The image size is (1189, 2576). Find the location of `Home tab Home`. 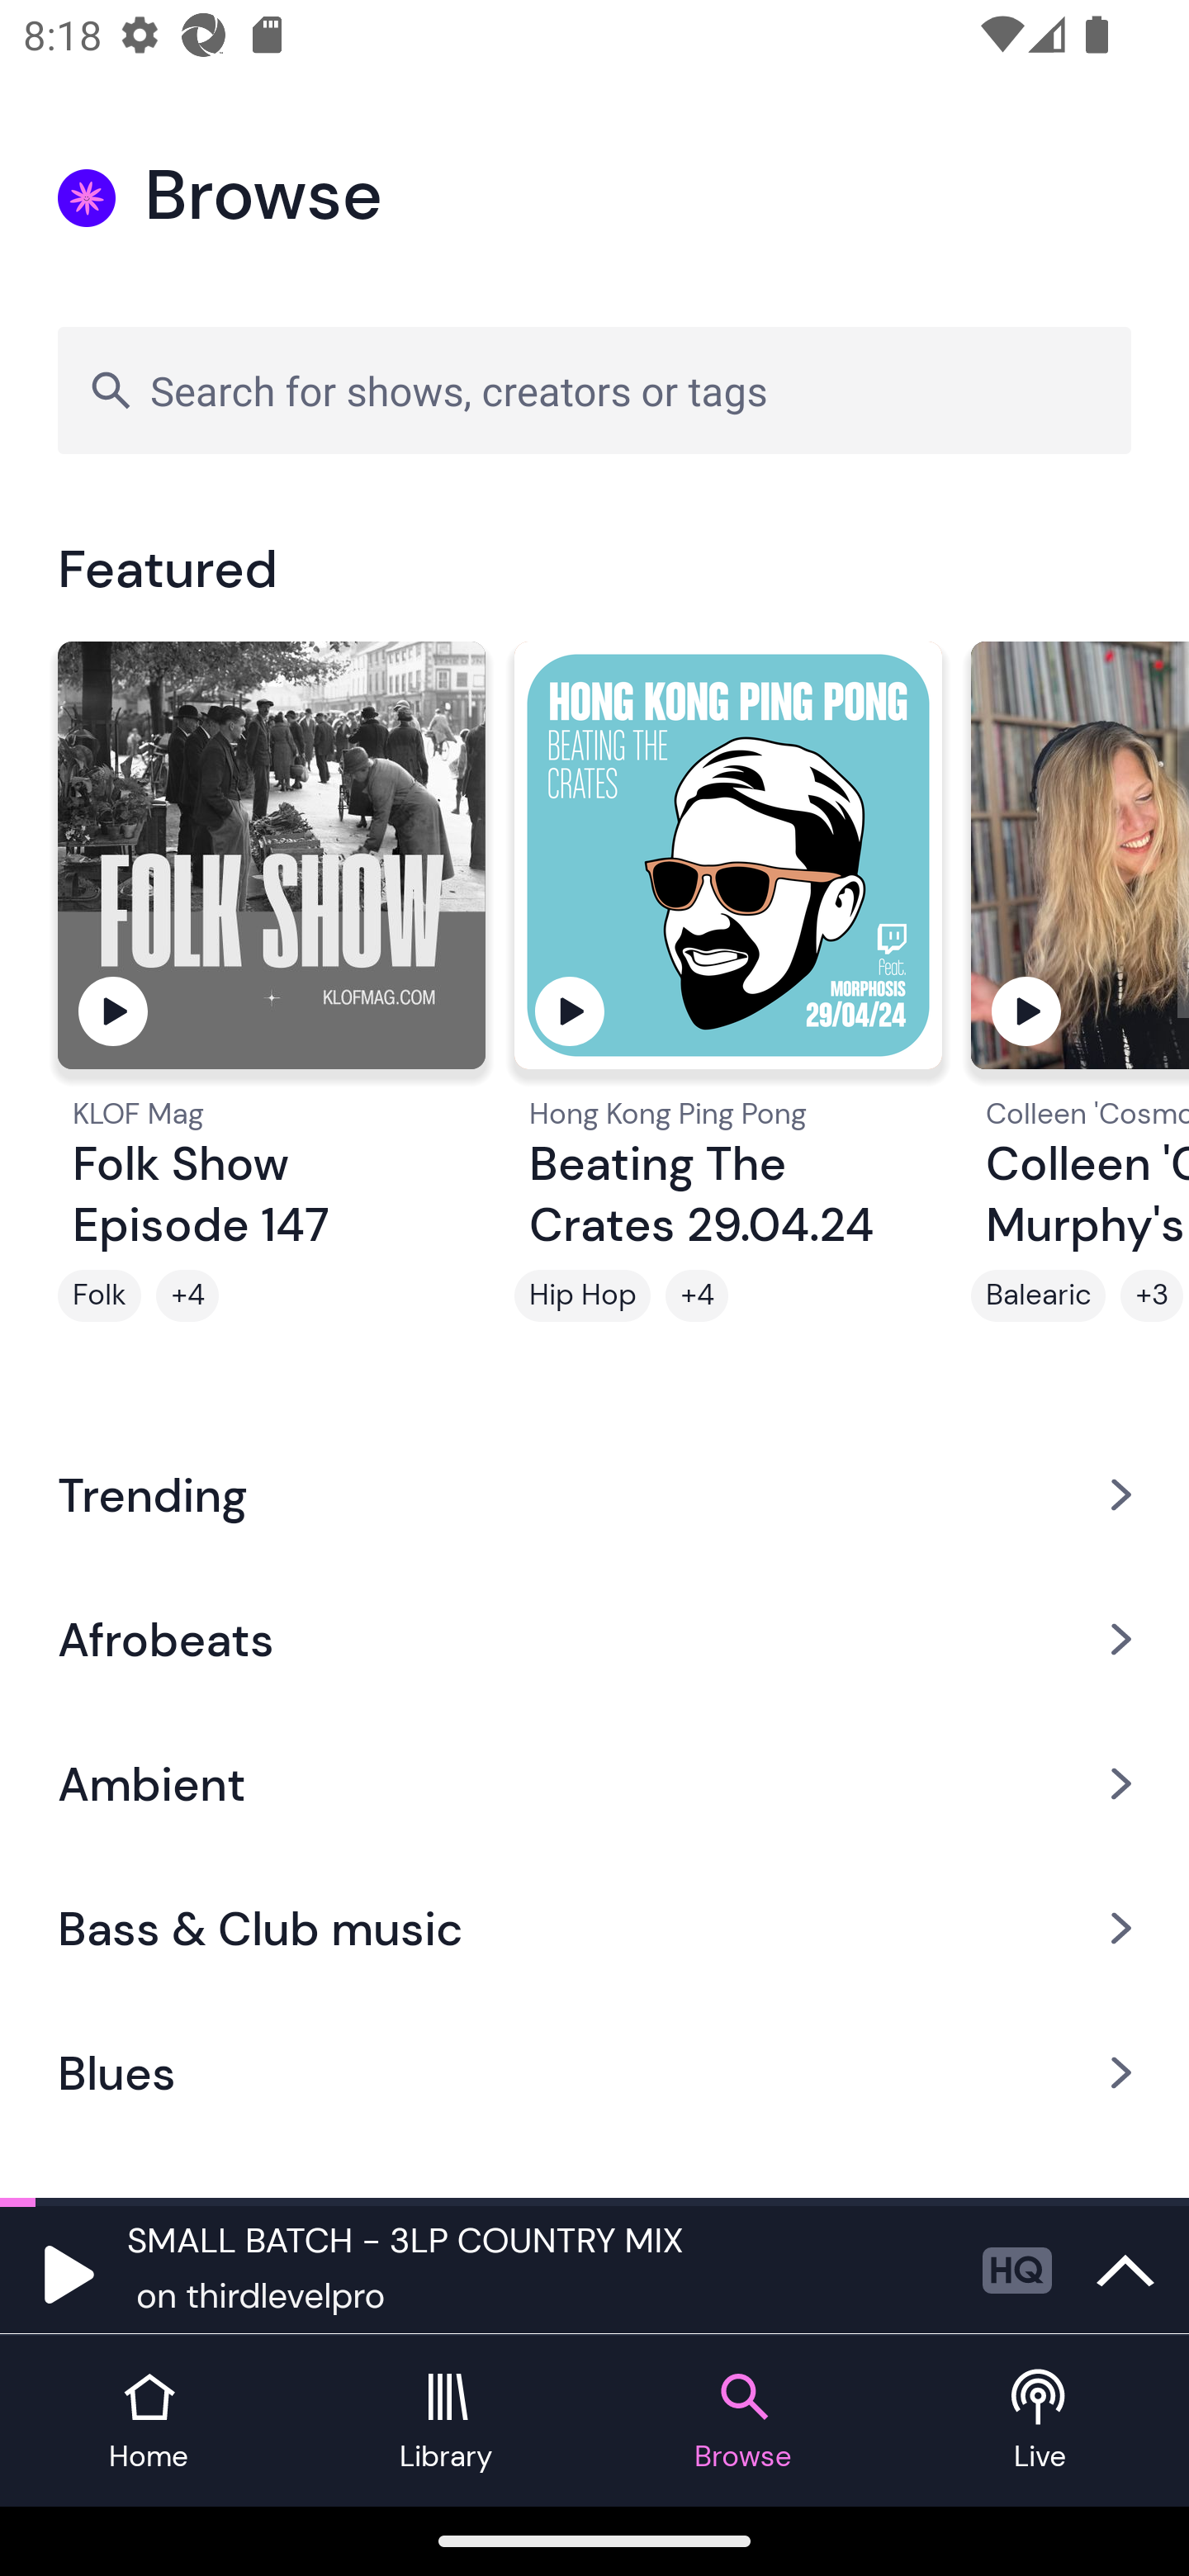

Home tab Home is located at coordinates (149, 2421).